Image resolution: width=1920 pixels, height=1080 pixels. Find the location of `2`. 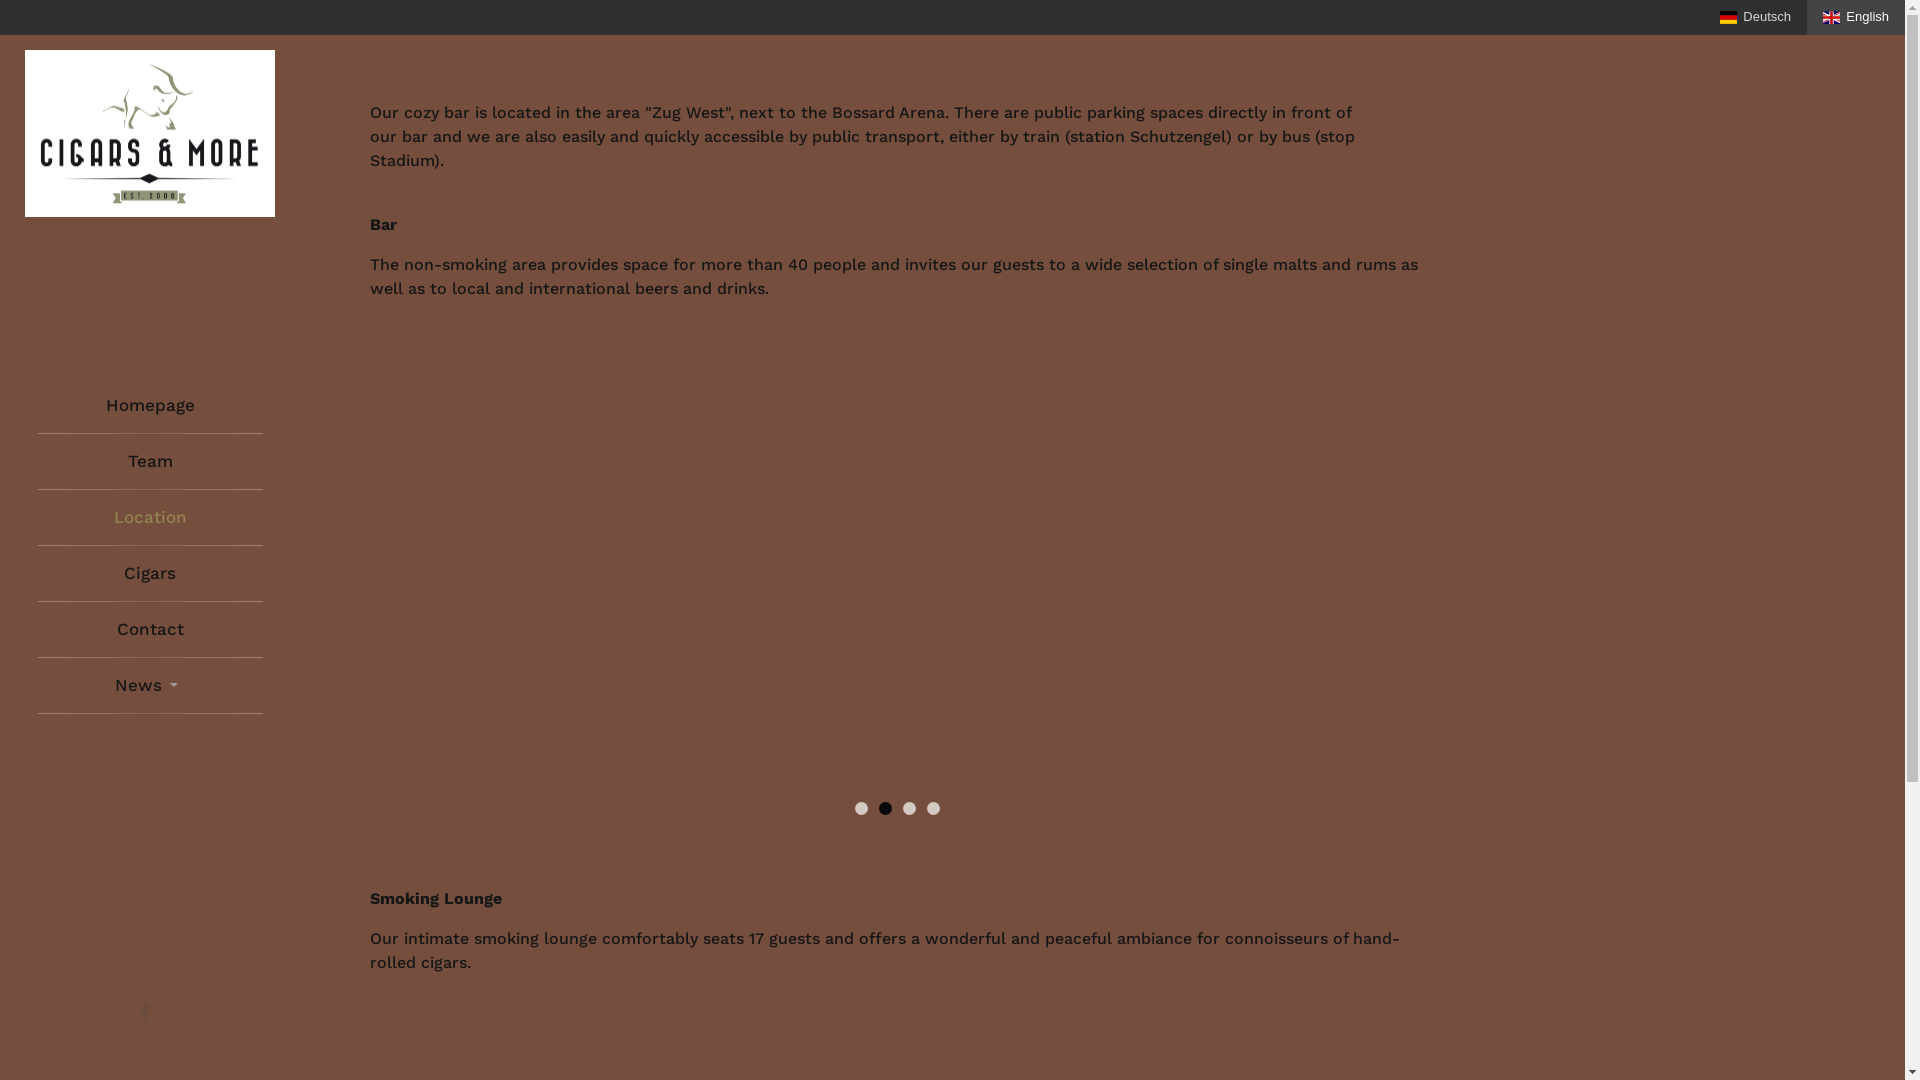

2 is located at coordinates (884, 808).